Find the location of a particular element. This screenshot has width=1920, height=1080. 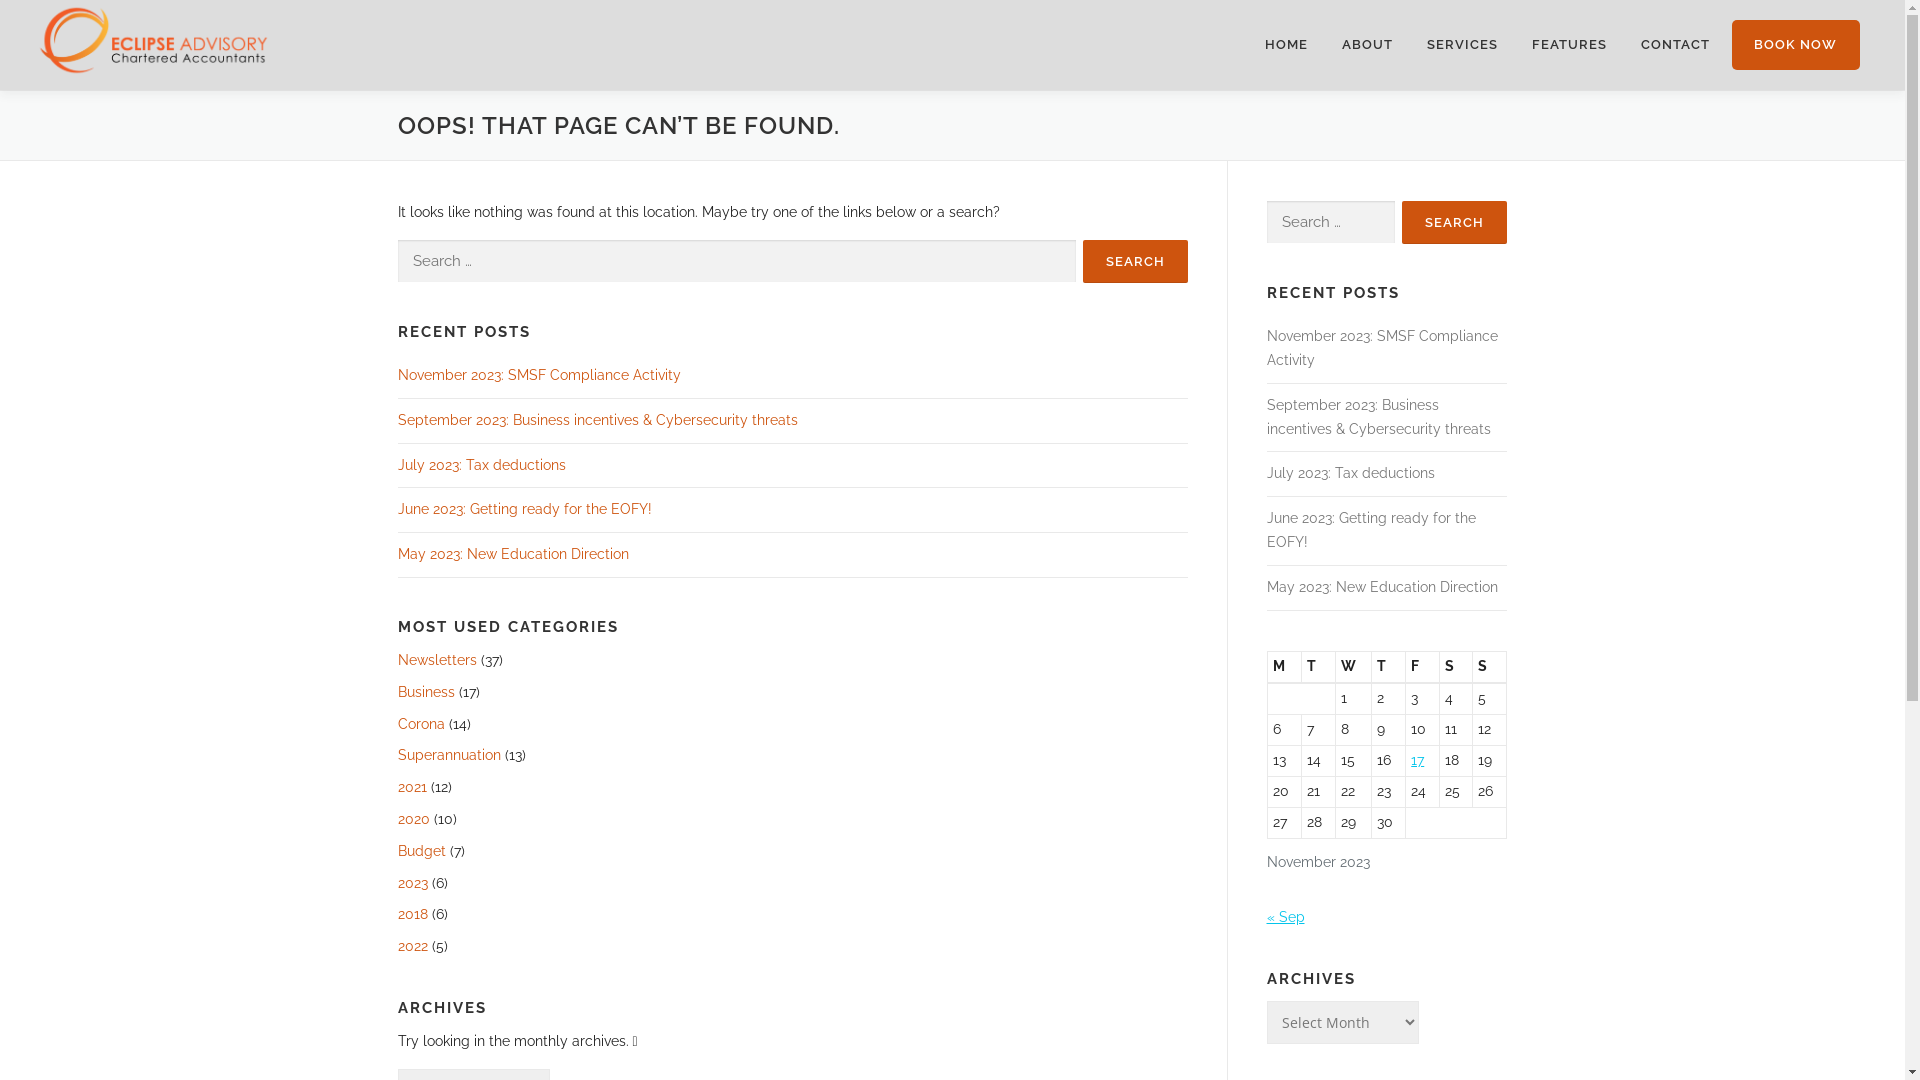

September 2023: Business incentives & Cybersecurity threats is located at coordinates (598, 420).